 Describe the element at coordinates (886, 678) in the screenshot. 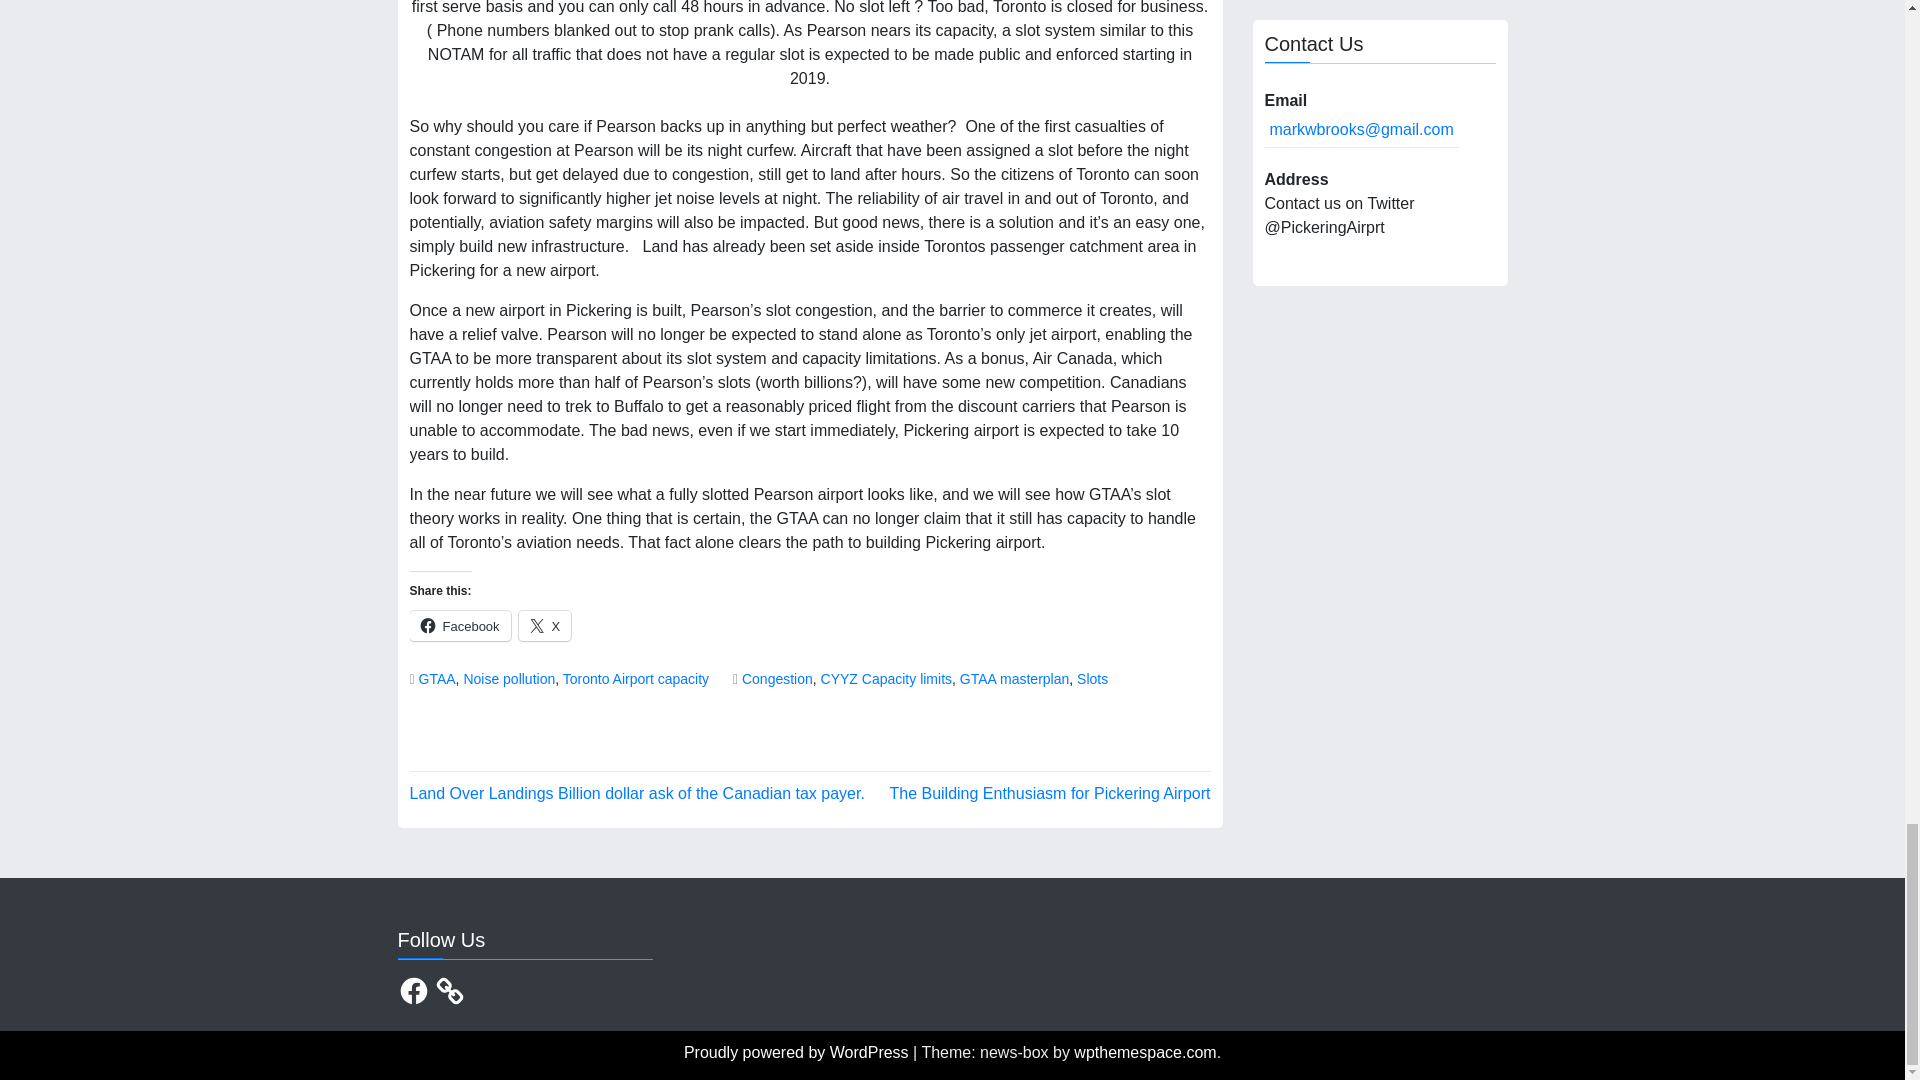

I see `CYYZ Capacity limits` at that location.